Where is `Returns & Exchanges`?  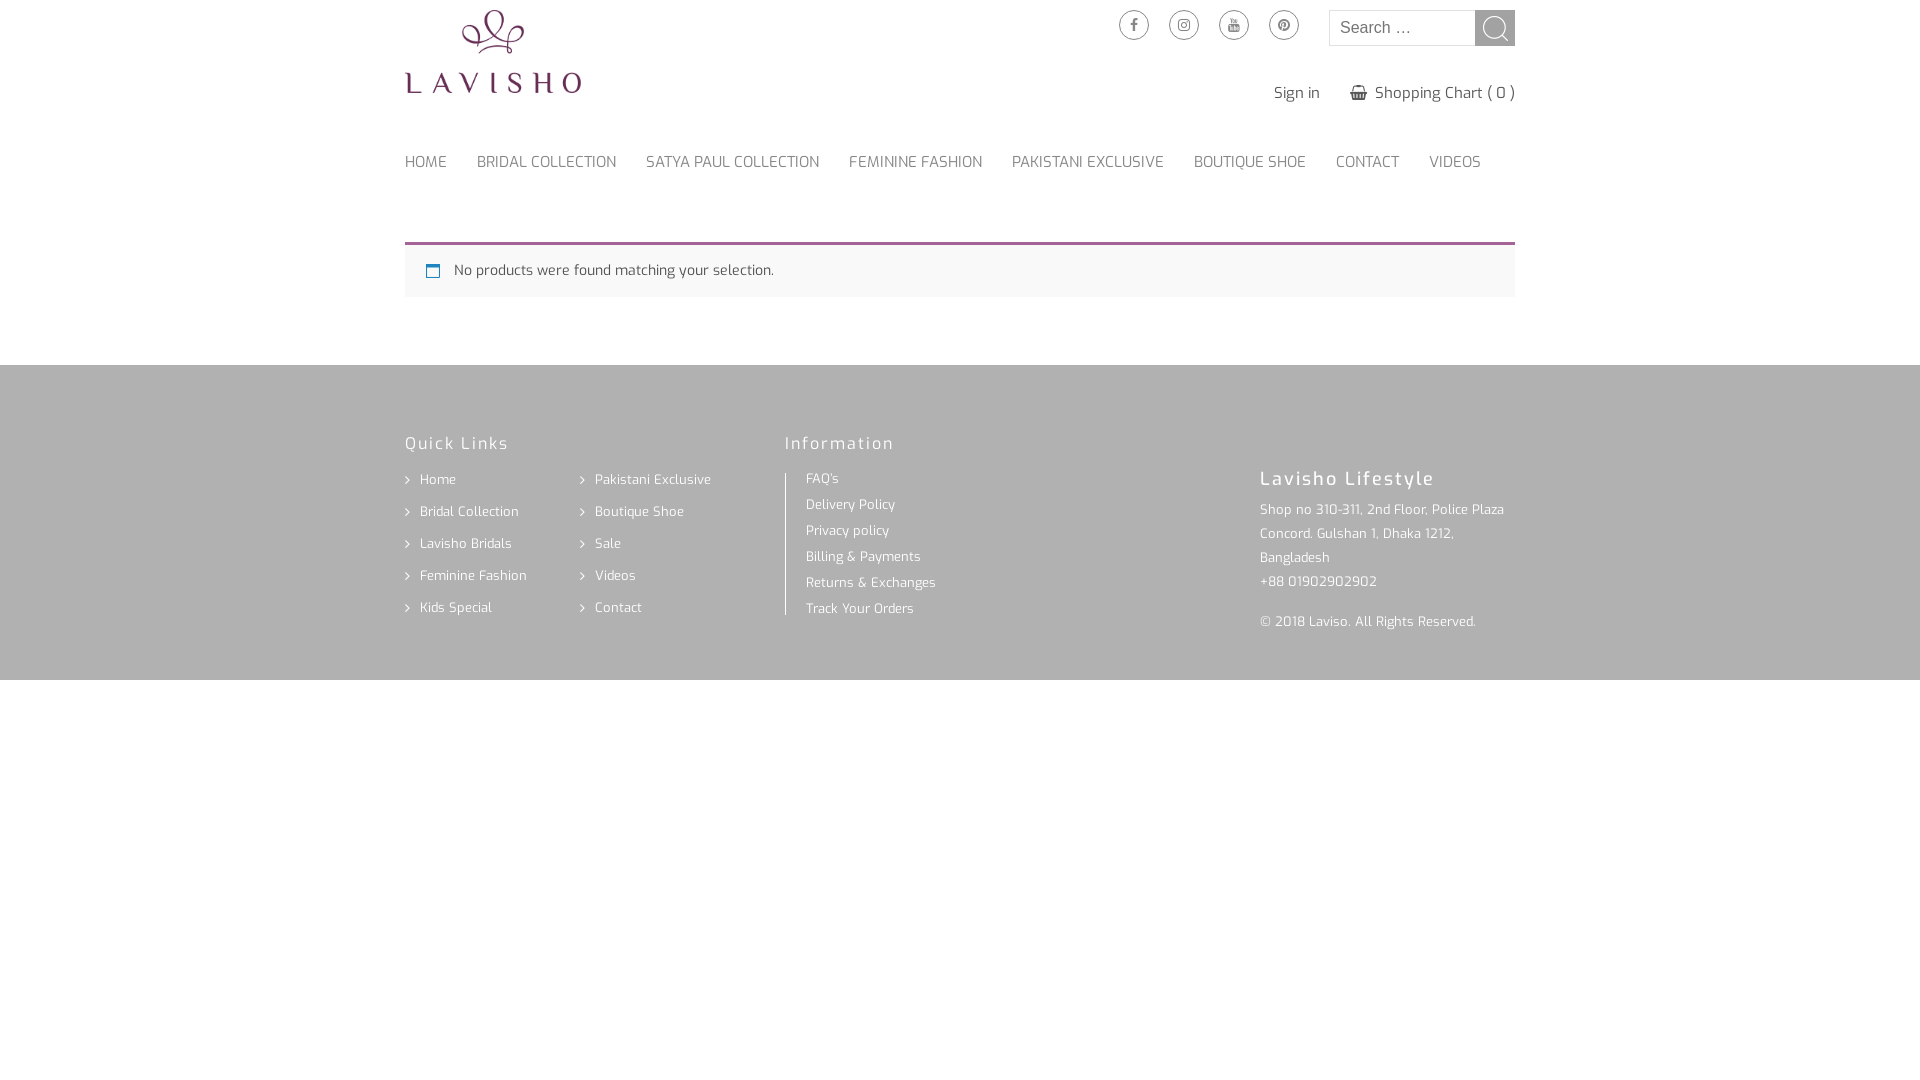
Returns & Exchanges is located at coordinates (871, 582).